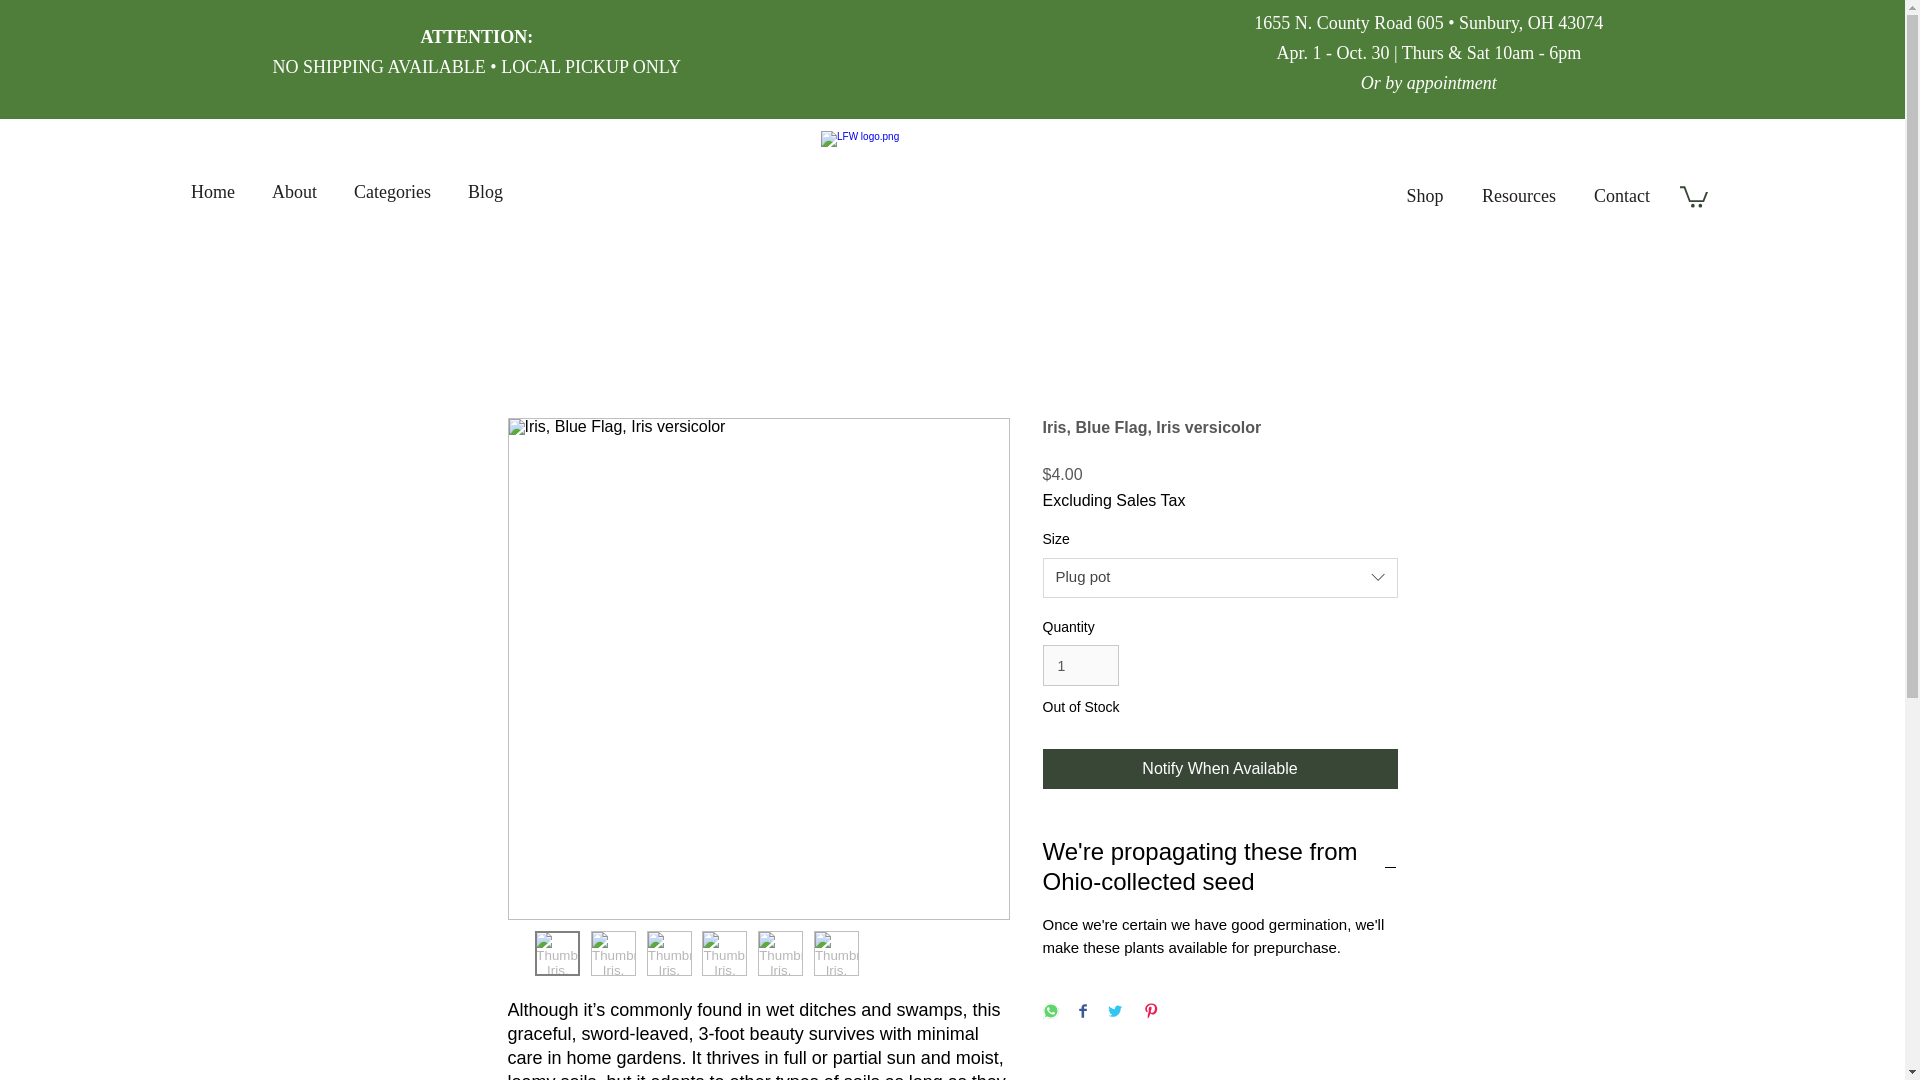 This screenshot has height=1080, width=1920. I want to click on Shop, so click(1424, 196).